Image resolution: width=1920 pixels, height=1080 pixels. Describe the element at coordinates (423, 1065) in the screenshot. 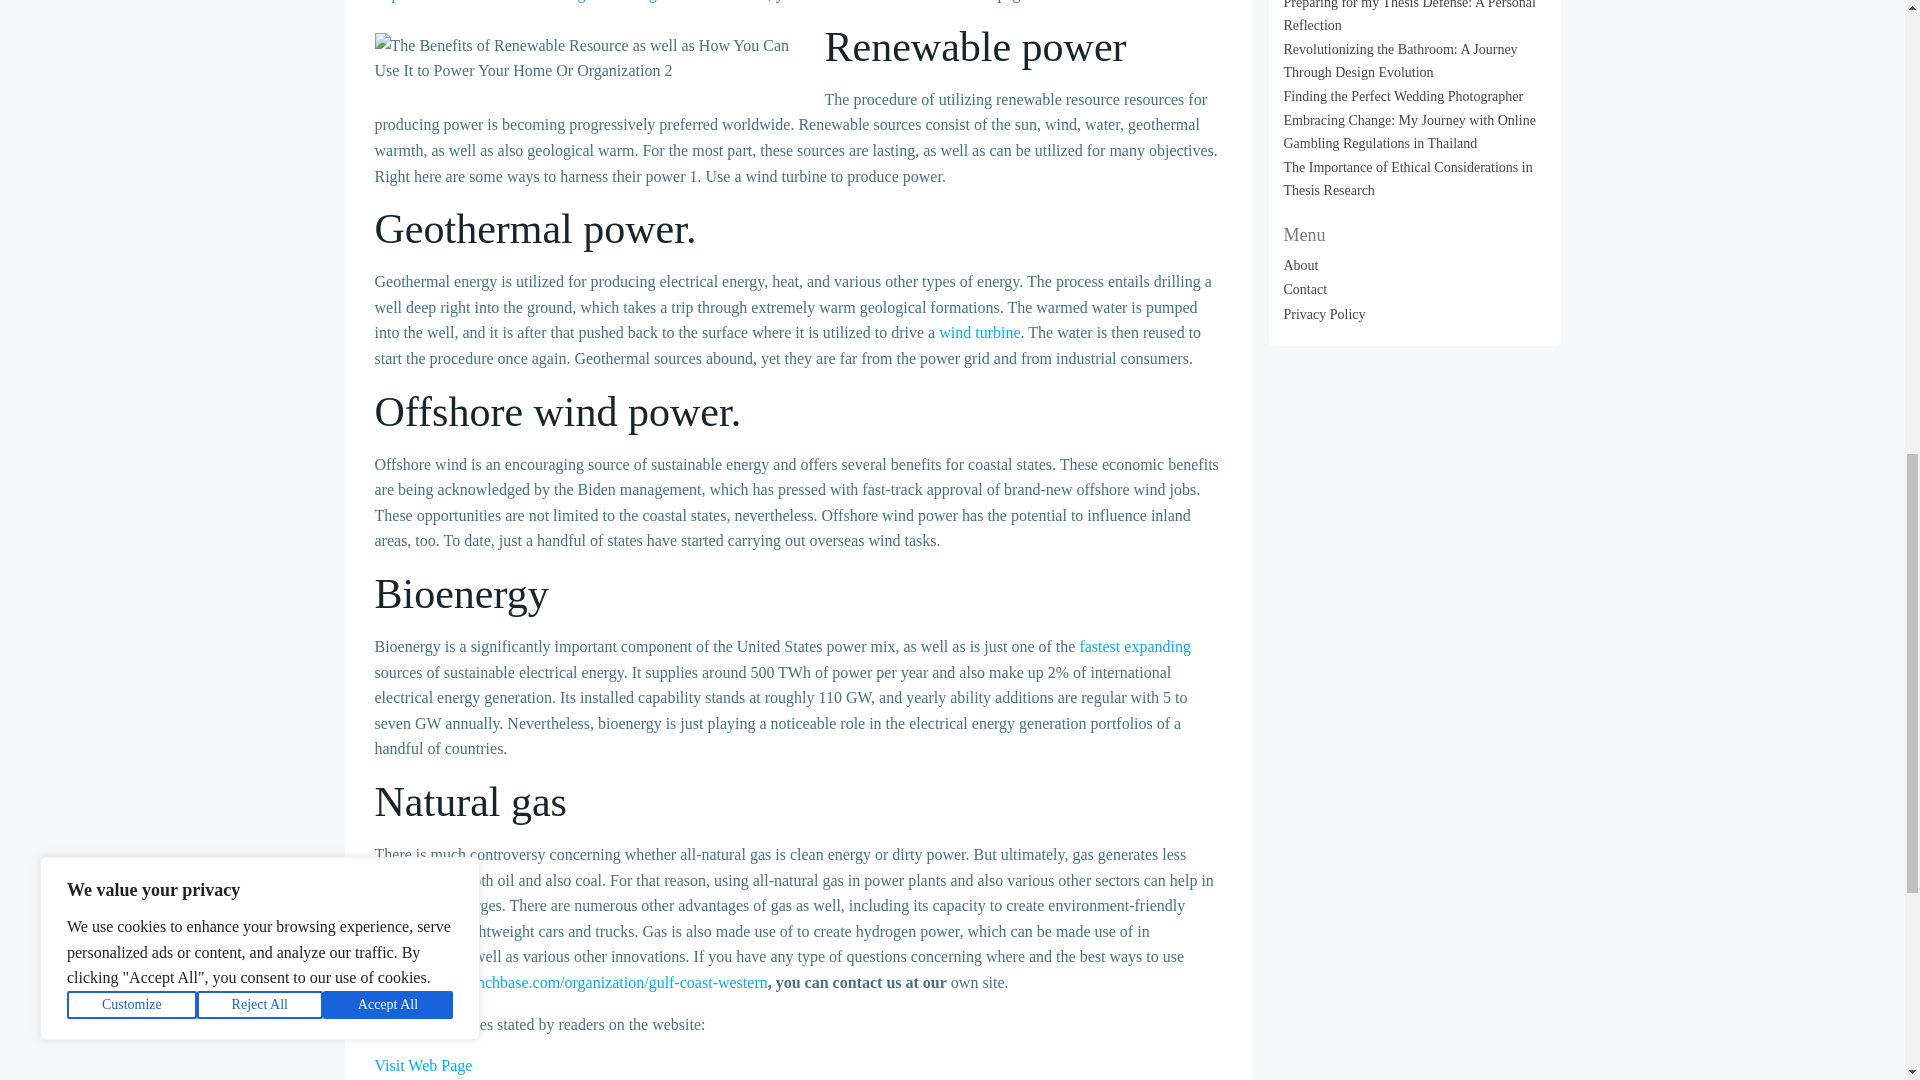

I see `Visit Web Page` at that location.